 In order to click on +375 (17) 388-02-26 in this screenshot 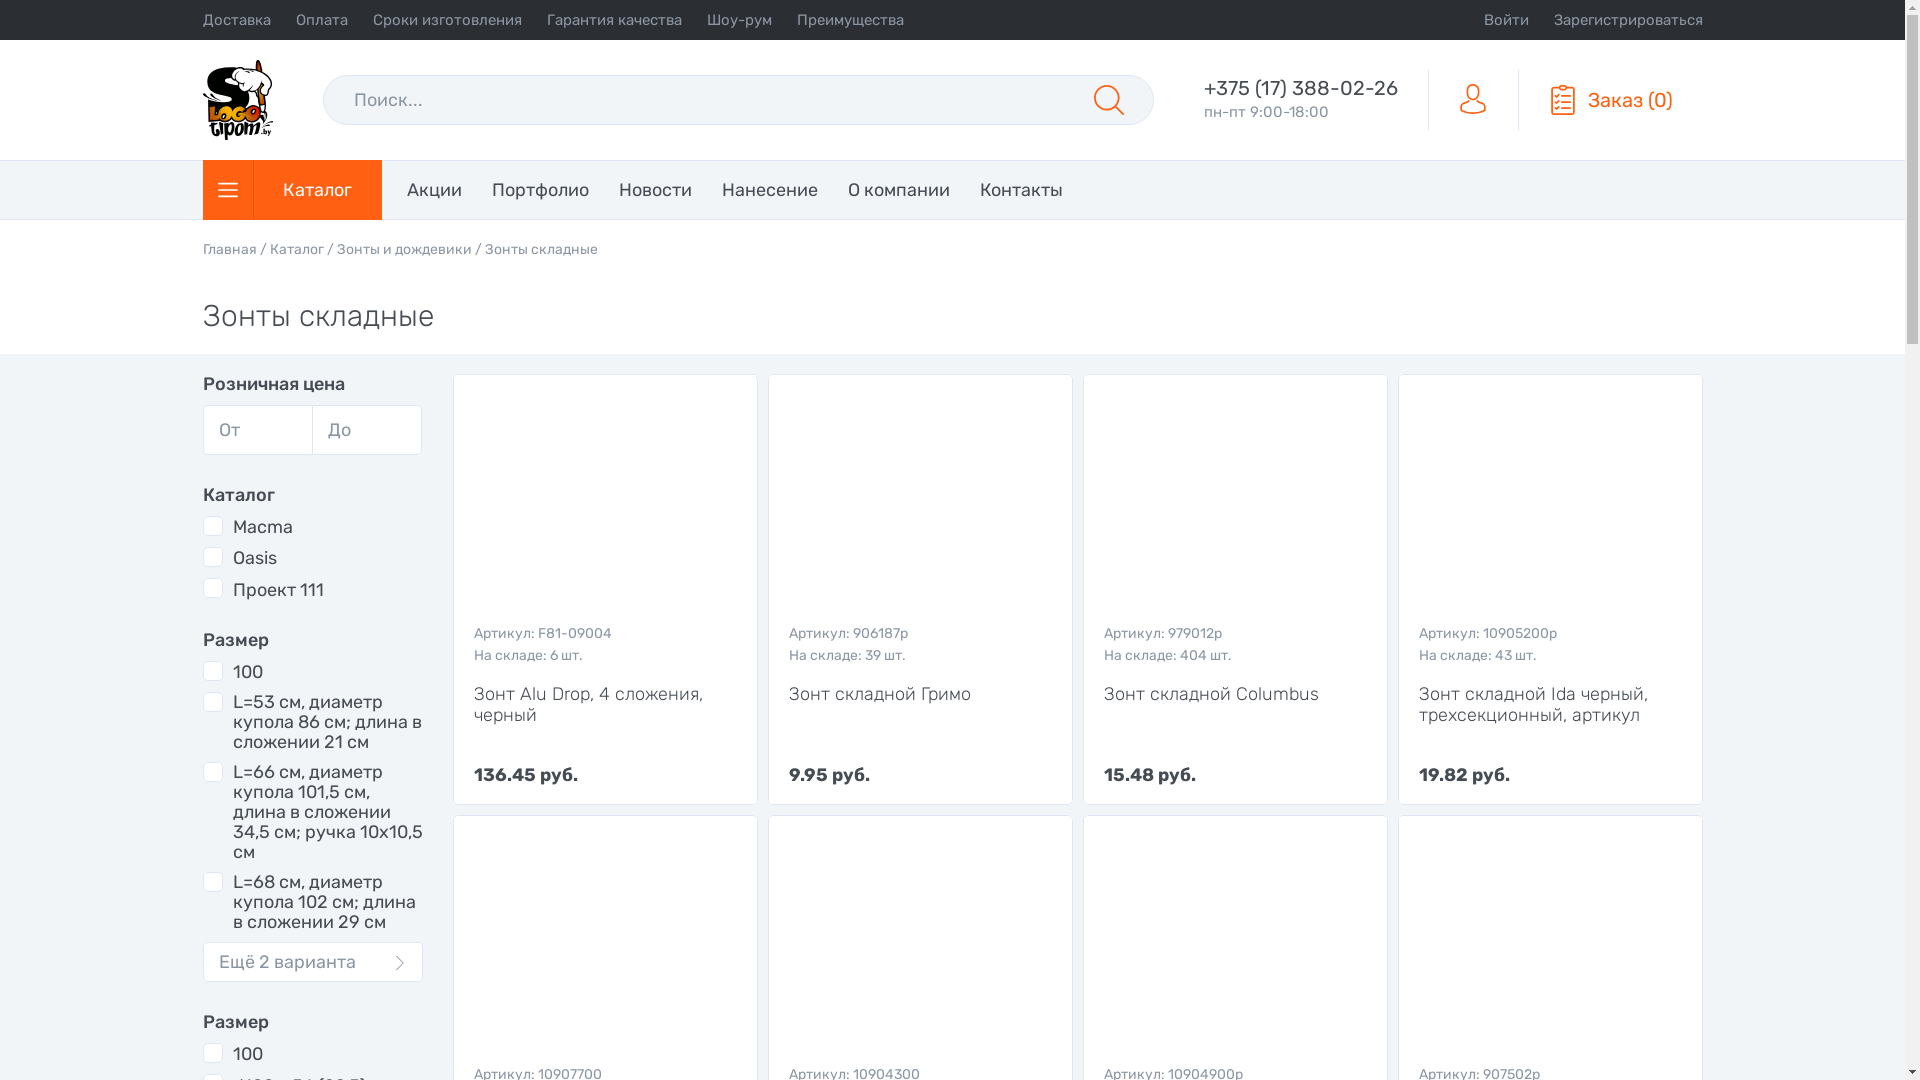, I will do `click(1301, 88)`.